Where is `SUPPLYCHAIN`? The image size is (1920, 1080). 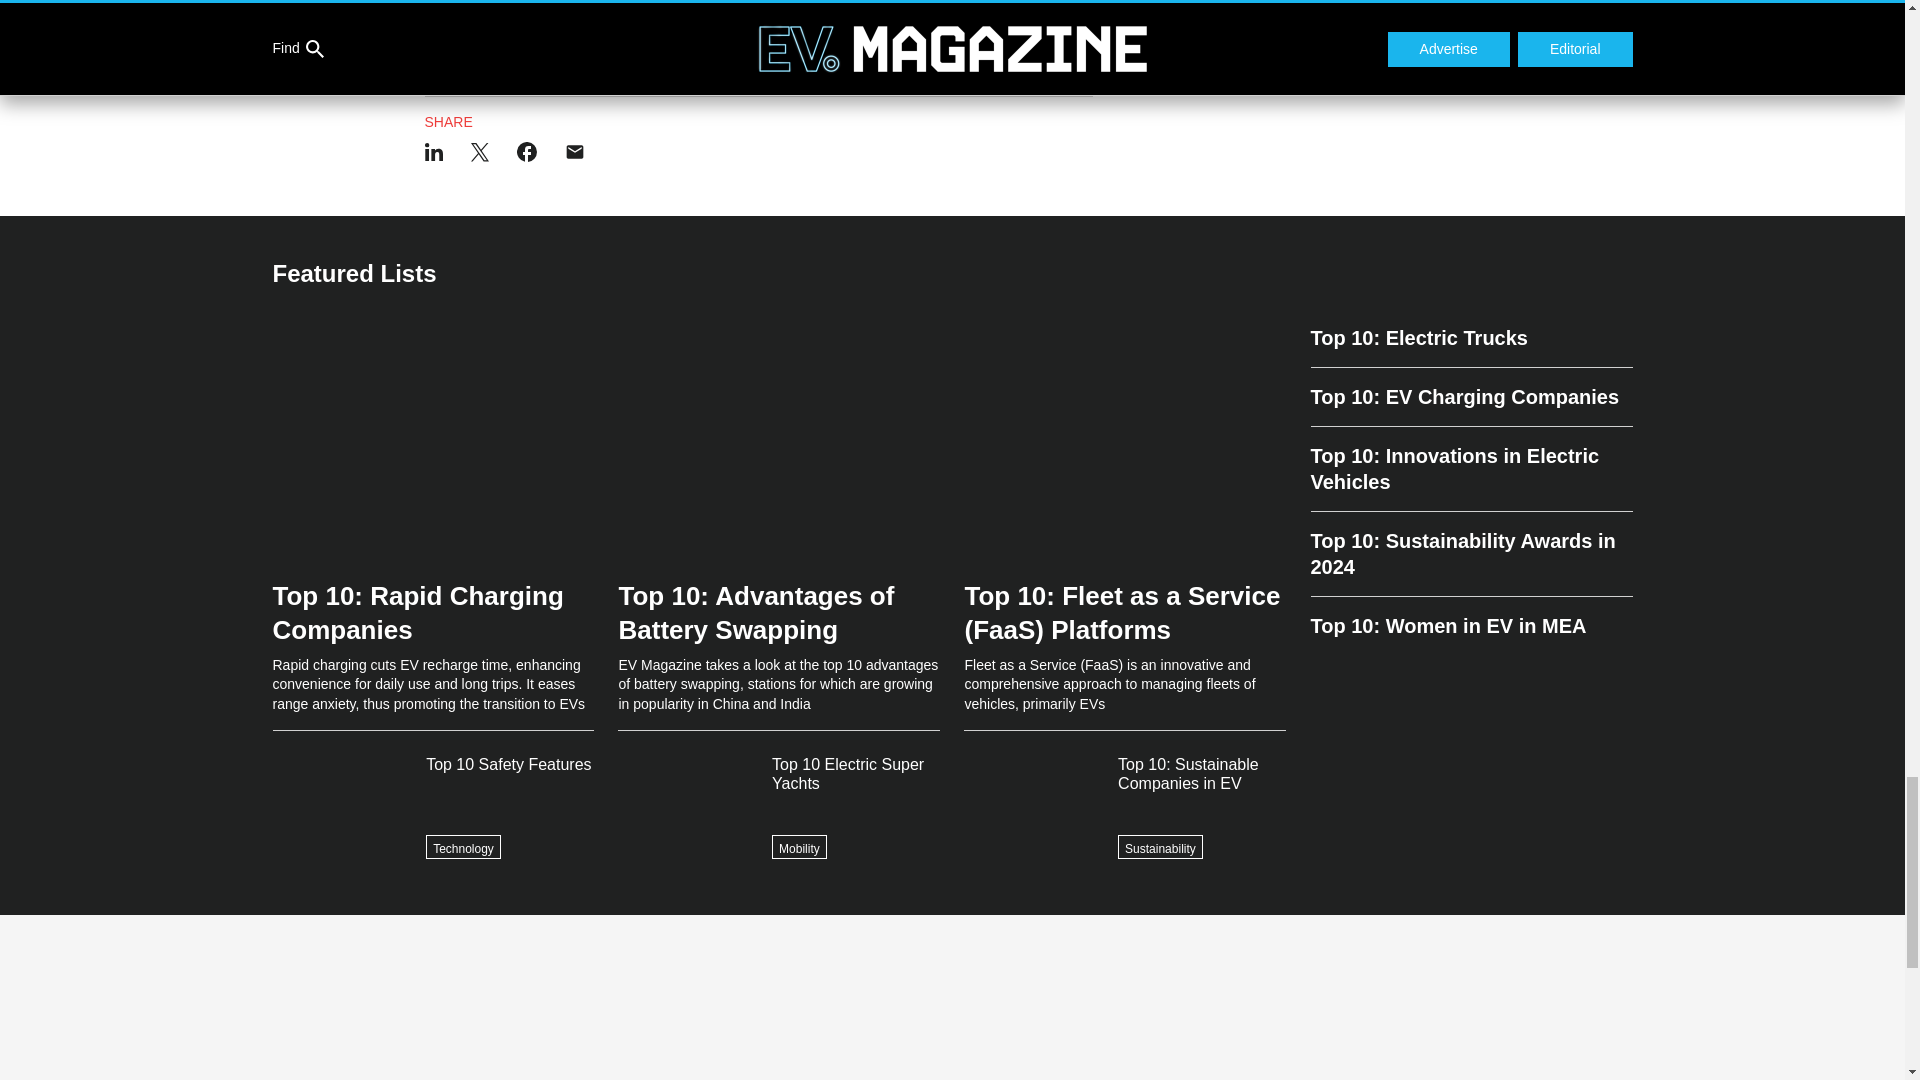 SUPPLYCHAIN is located at coordinates (810, 44).